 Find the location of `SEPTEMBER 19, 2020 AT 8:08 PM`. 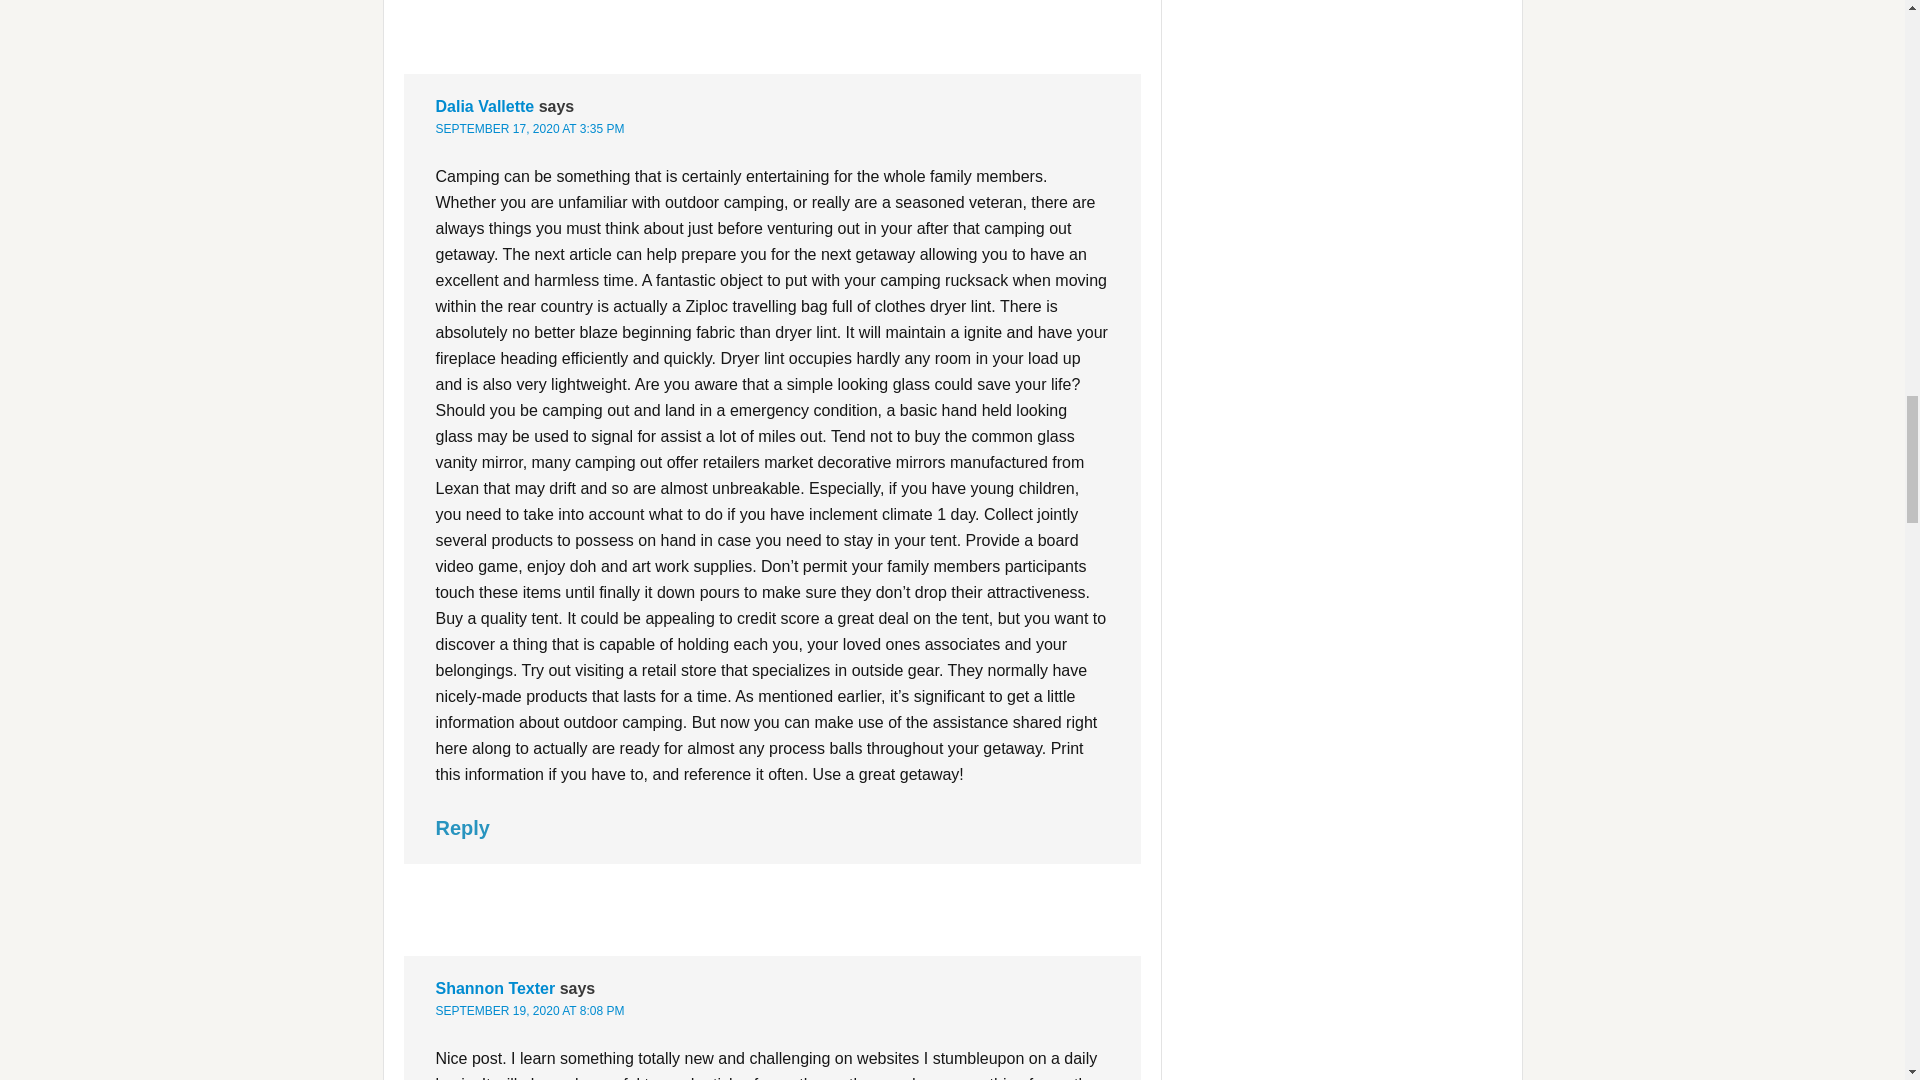

SEPTEMBER 19, 2020 AT 8:08 PM is located at coordinates (530, 1011).